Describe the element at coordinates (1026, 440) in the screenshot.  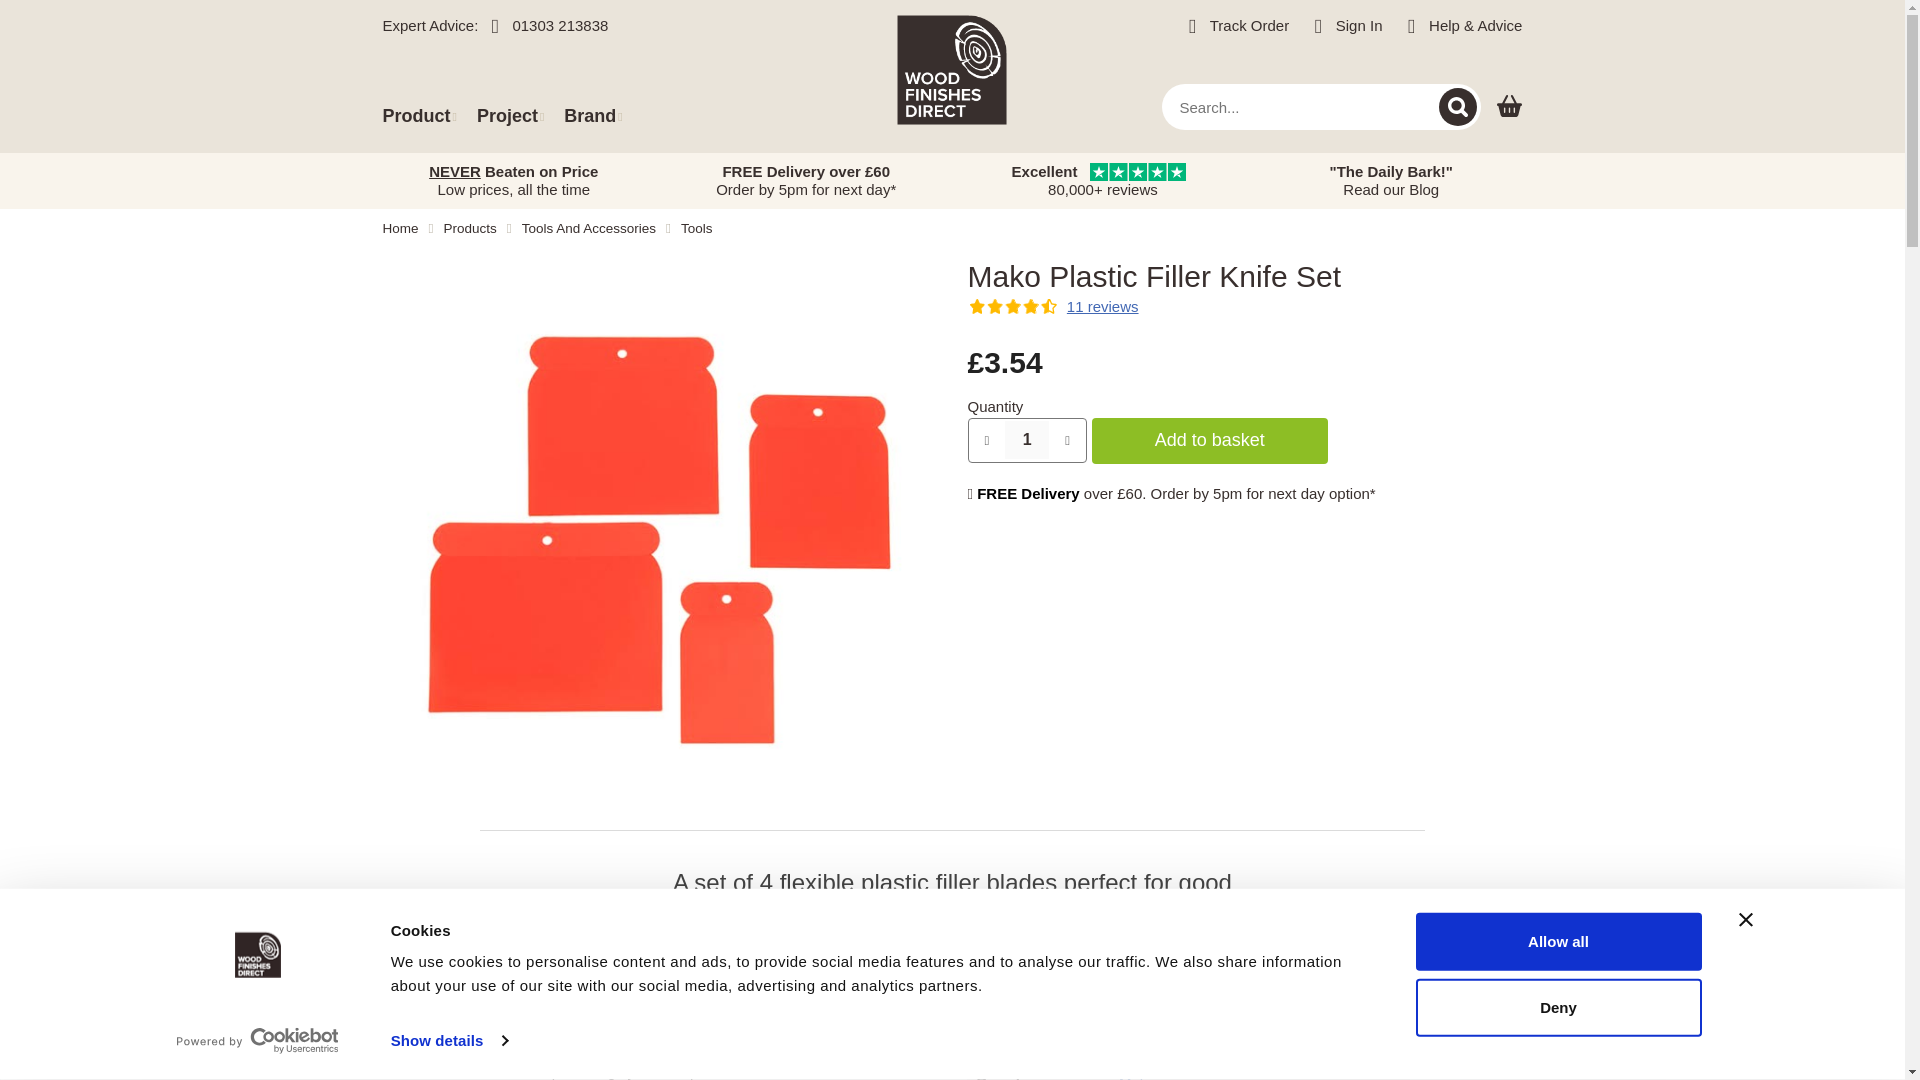
I see `1` at that location.